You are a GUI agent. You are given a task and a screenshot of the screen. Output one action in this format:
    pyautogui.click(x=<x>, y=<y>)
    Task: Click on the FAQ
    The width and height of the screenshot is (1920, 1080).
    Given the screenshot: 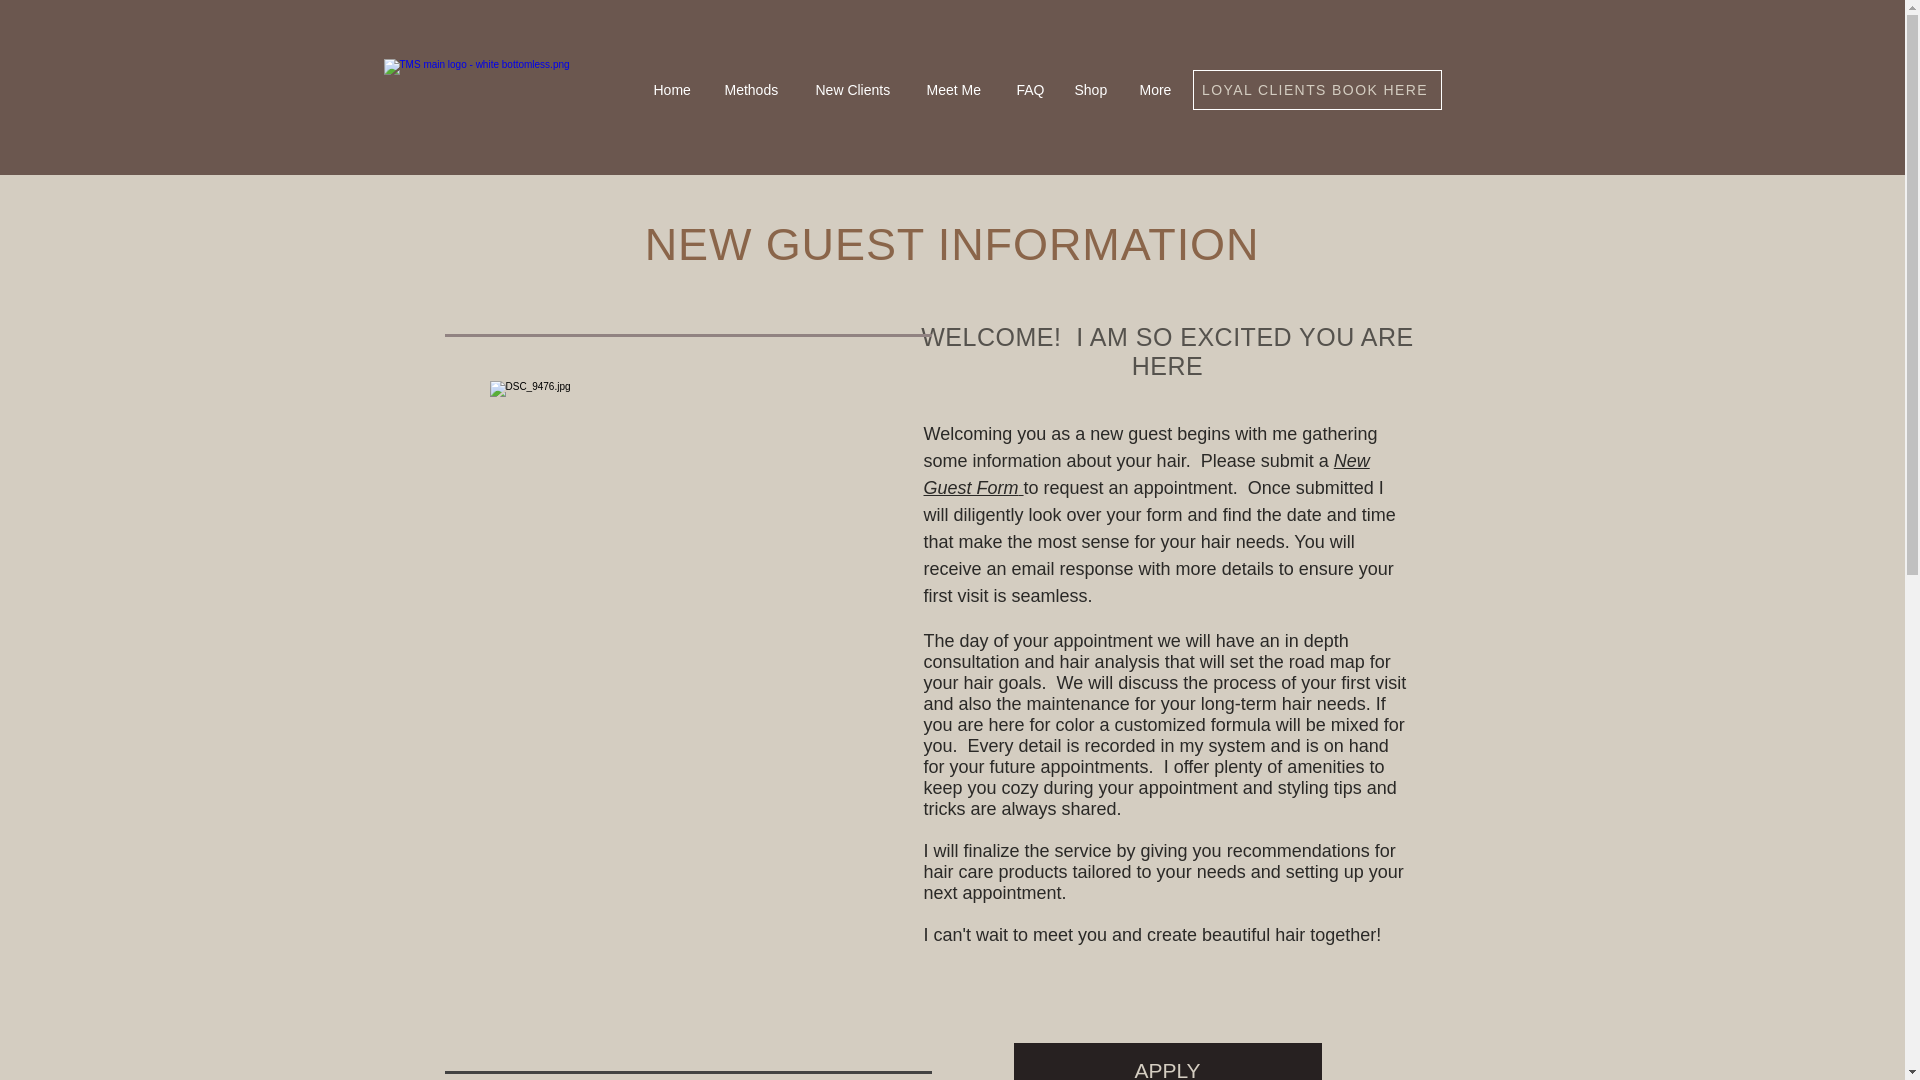 What is the action you would take?
    pyautogui.click(x=1030, y=90)
    